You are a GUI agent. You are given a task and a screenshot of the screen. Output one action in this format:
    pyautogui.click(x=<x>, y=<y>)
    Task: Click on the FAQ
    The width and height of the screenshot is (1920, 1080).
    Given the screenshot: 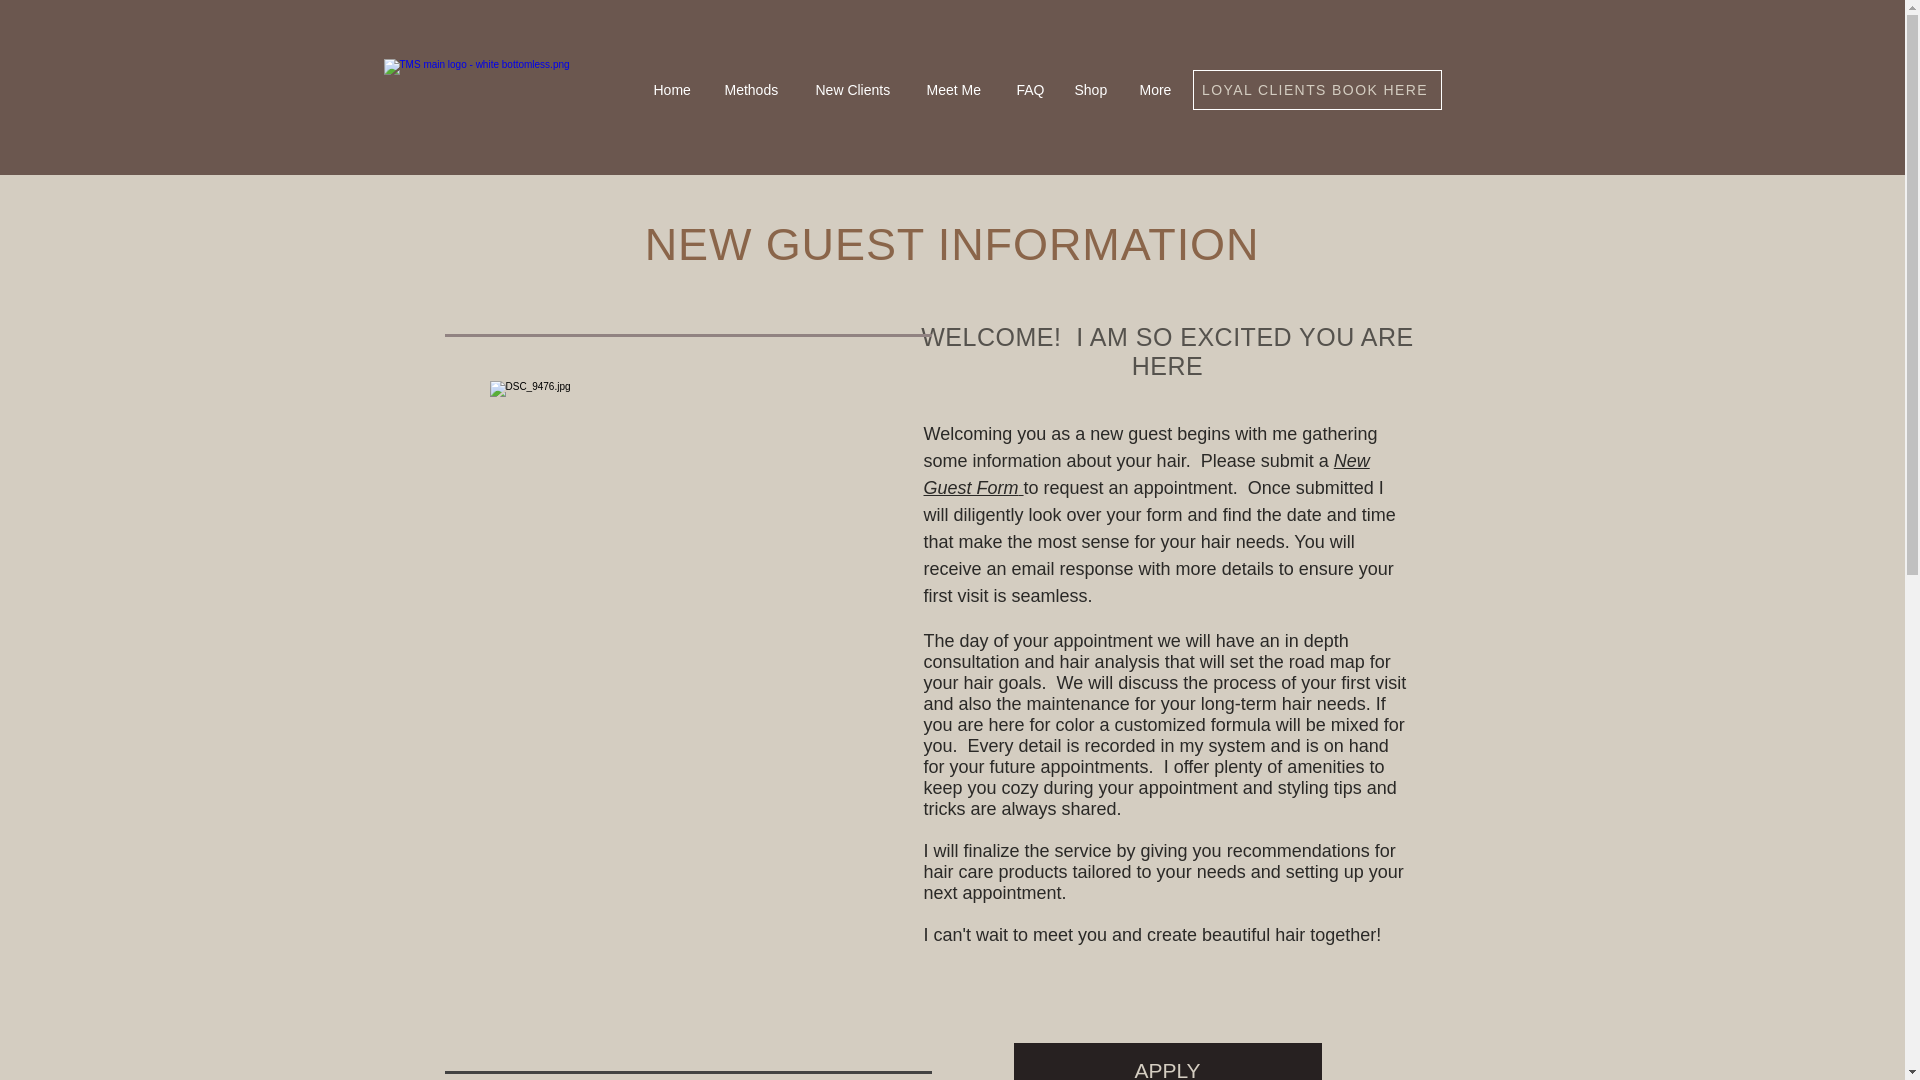 What is the action you would take?
    pyautogui.click(x=1030, y=90)
    